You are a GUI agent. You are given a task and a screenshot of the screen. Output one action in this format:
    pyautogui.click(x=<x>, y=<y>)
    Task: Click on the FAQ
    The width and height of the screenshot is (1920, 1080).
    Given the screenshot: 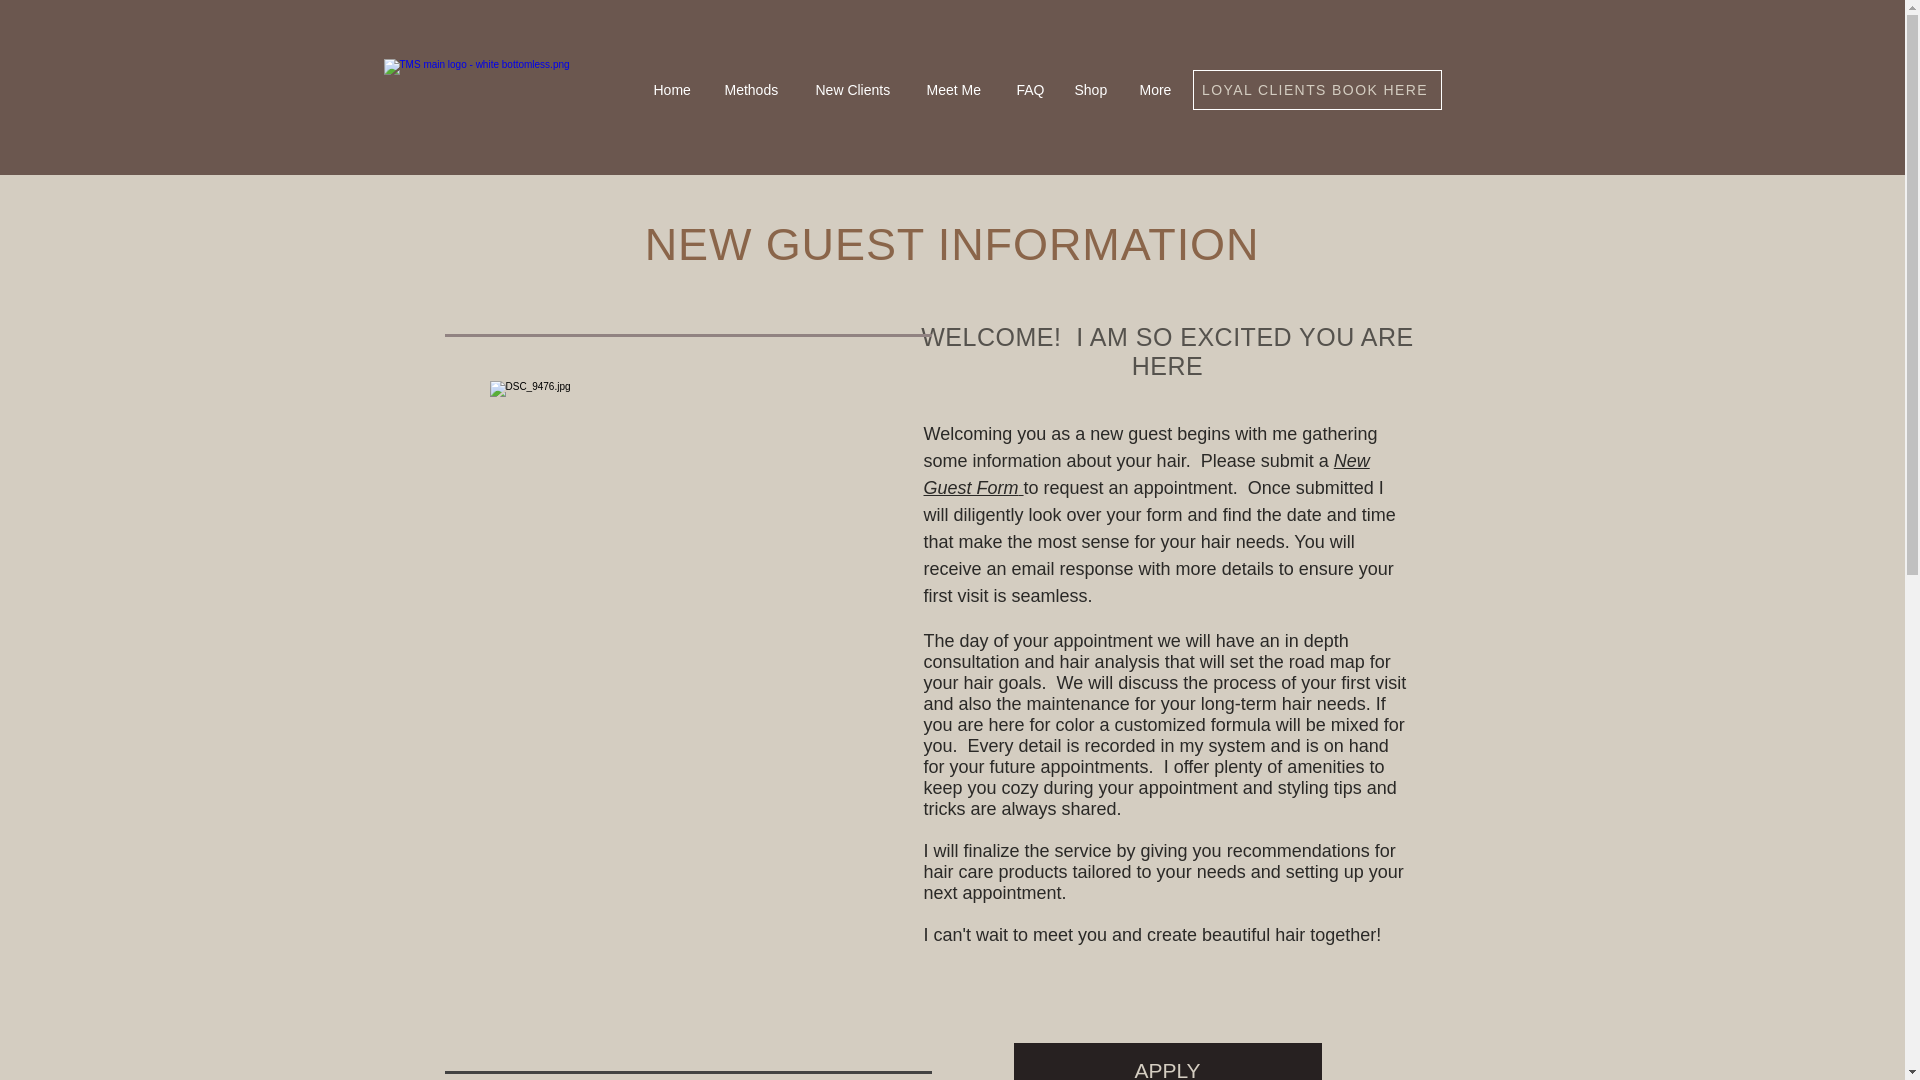 What is the action you would take?
    pyautogui.click(x=1030, y=90)
    